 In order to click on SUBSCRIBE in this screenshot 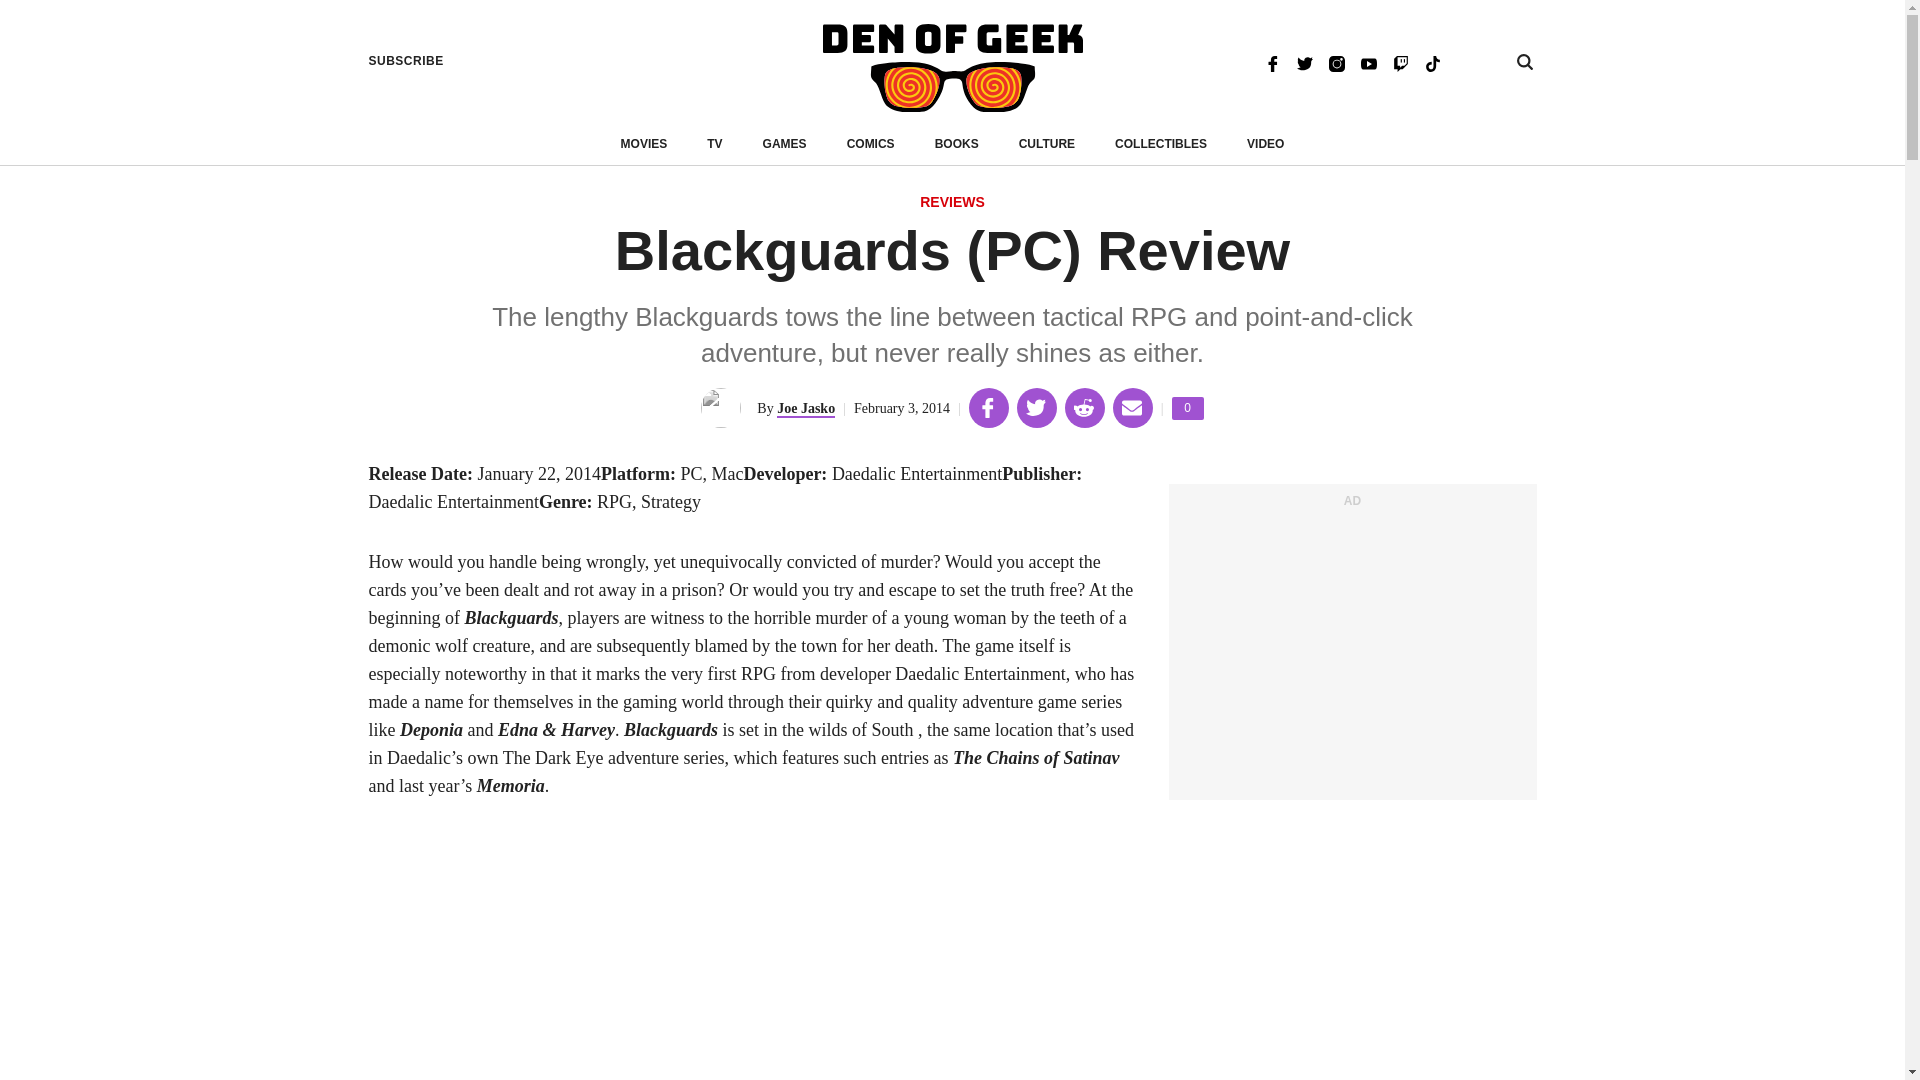, I will do `click(406, 61)`.